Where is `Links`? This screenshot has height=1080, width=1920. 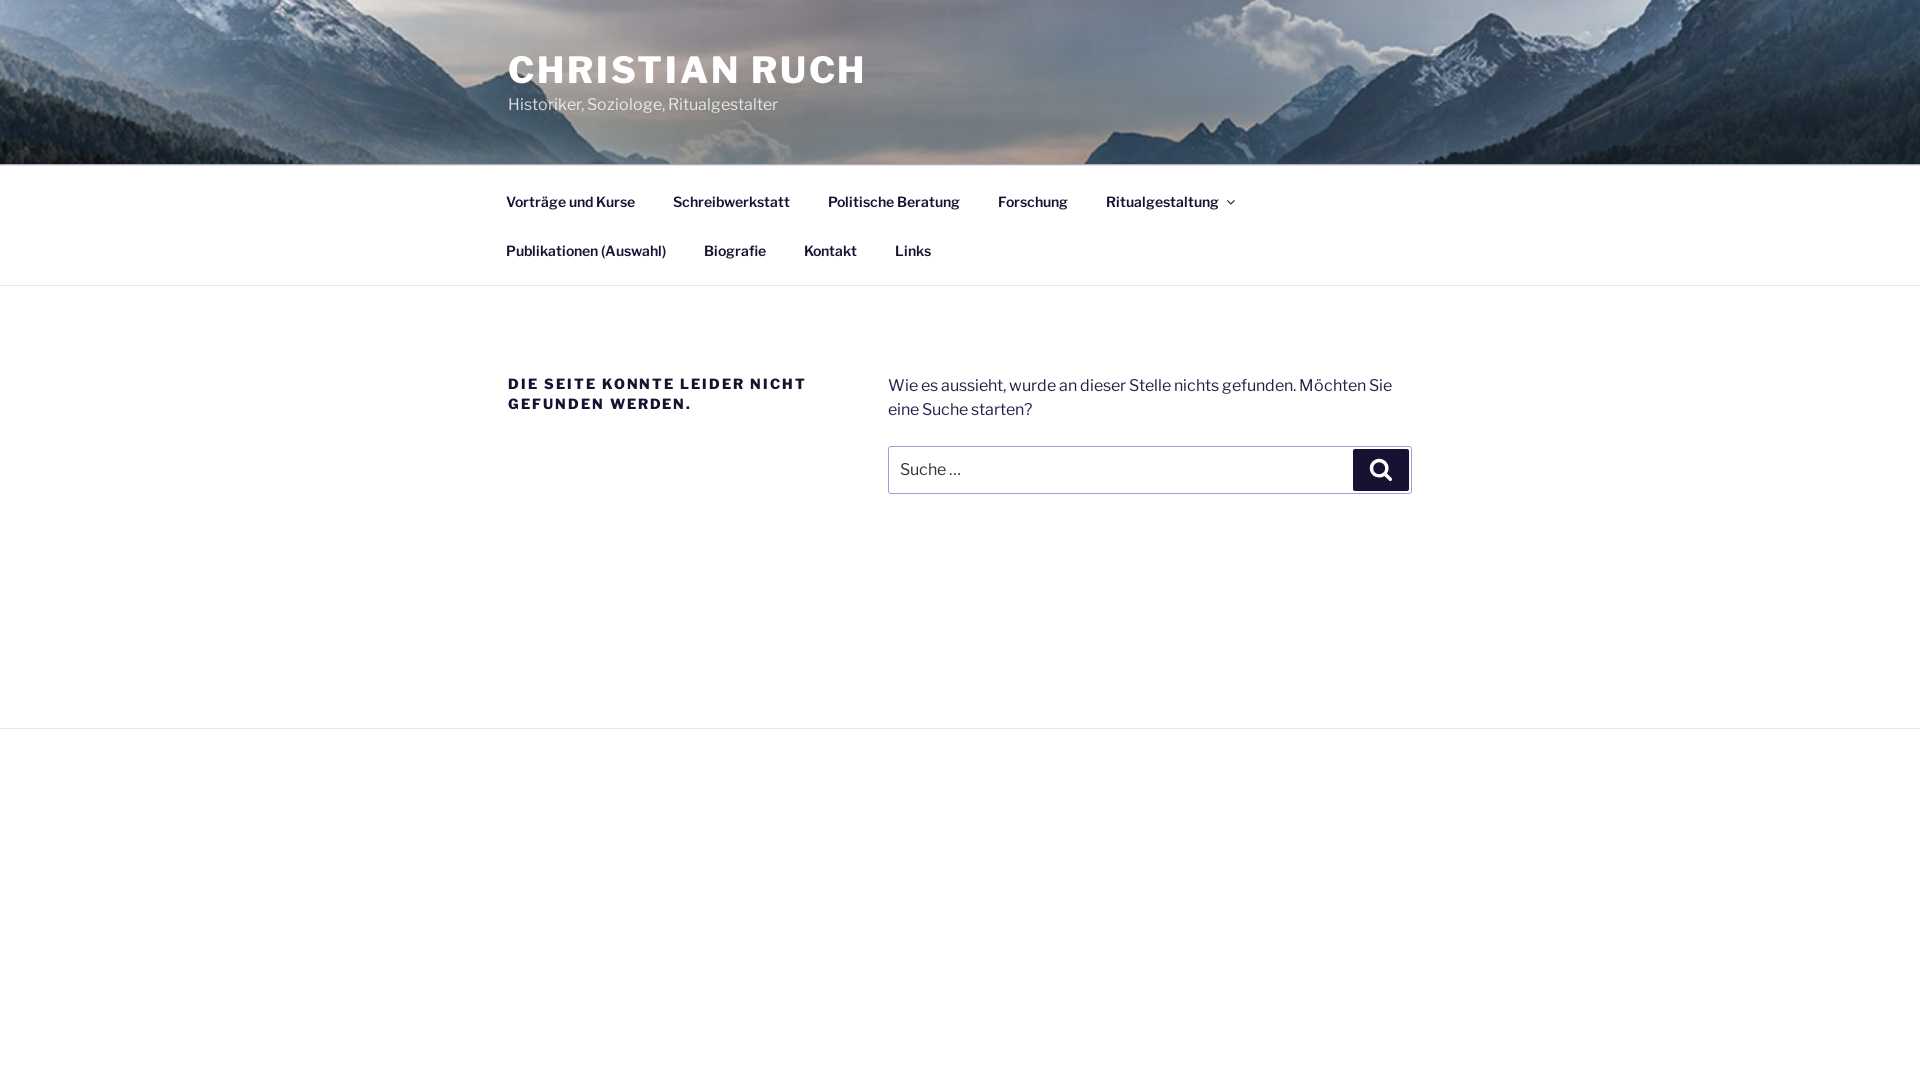 Links is located at coordinates (912, 250).